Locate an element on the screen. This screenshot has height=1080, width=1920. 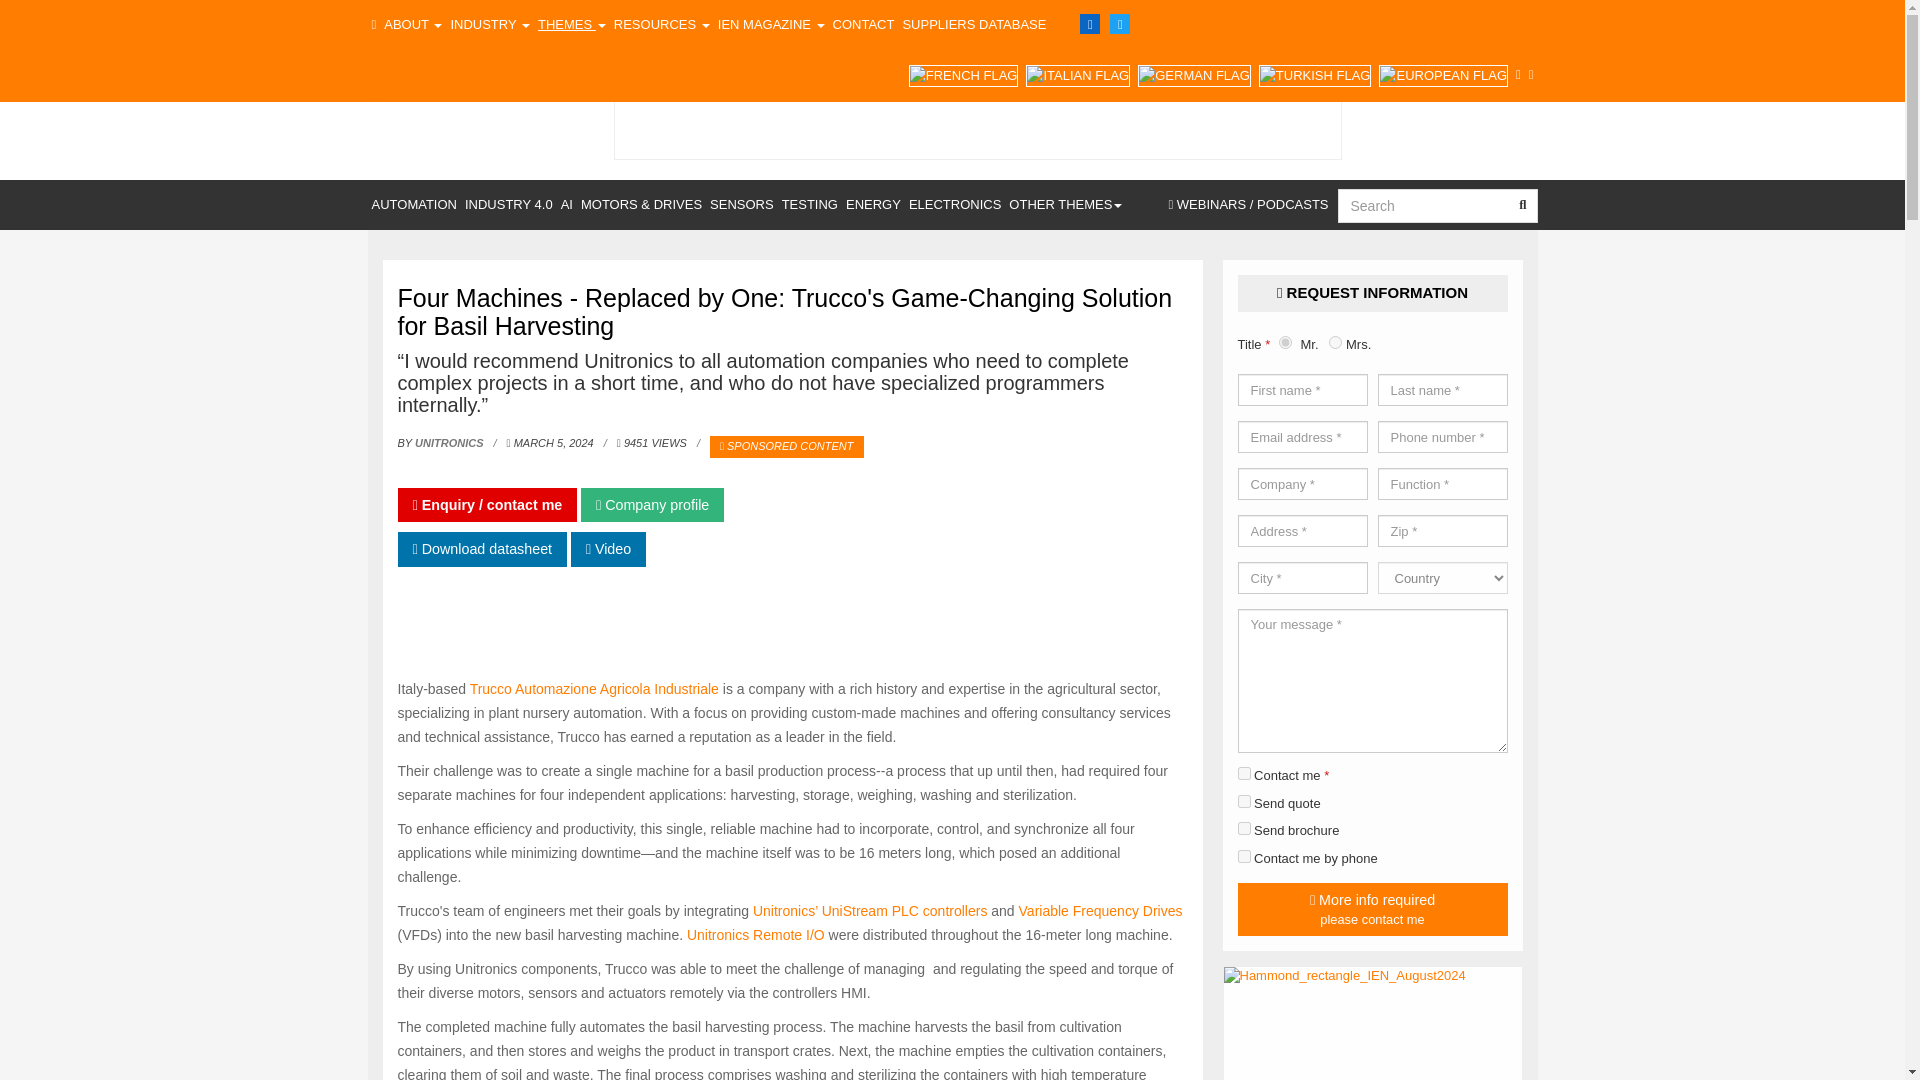
enquireForm.options.003 is located at coordinates (1244, 856).